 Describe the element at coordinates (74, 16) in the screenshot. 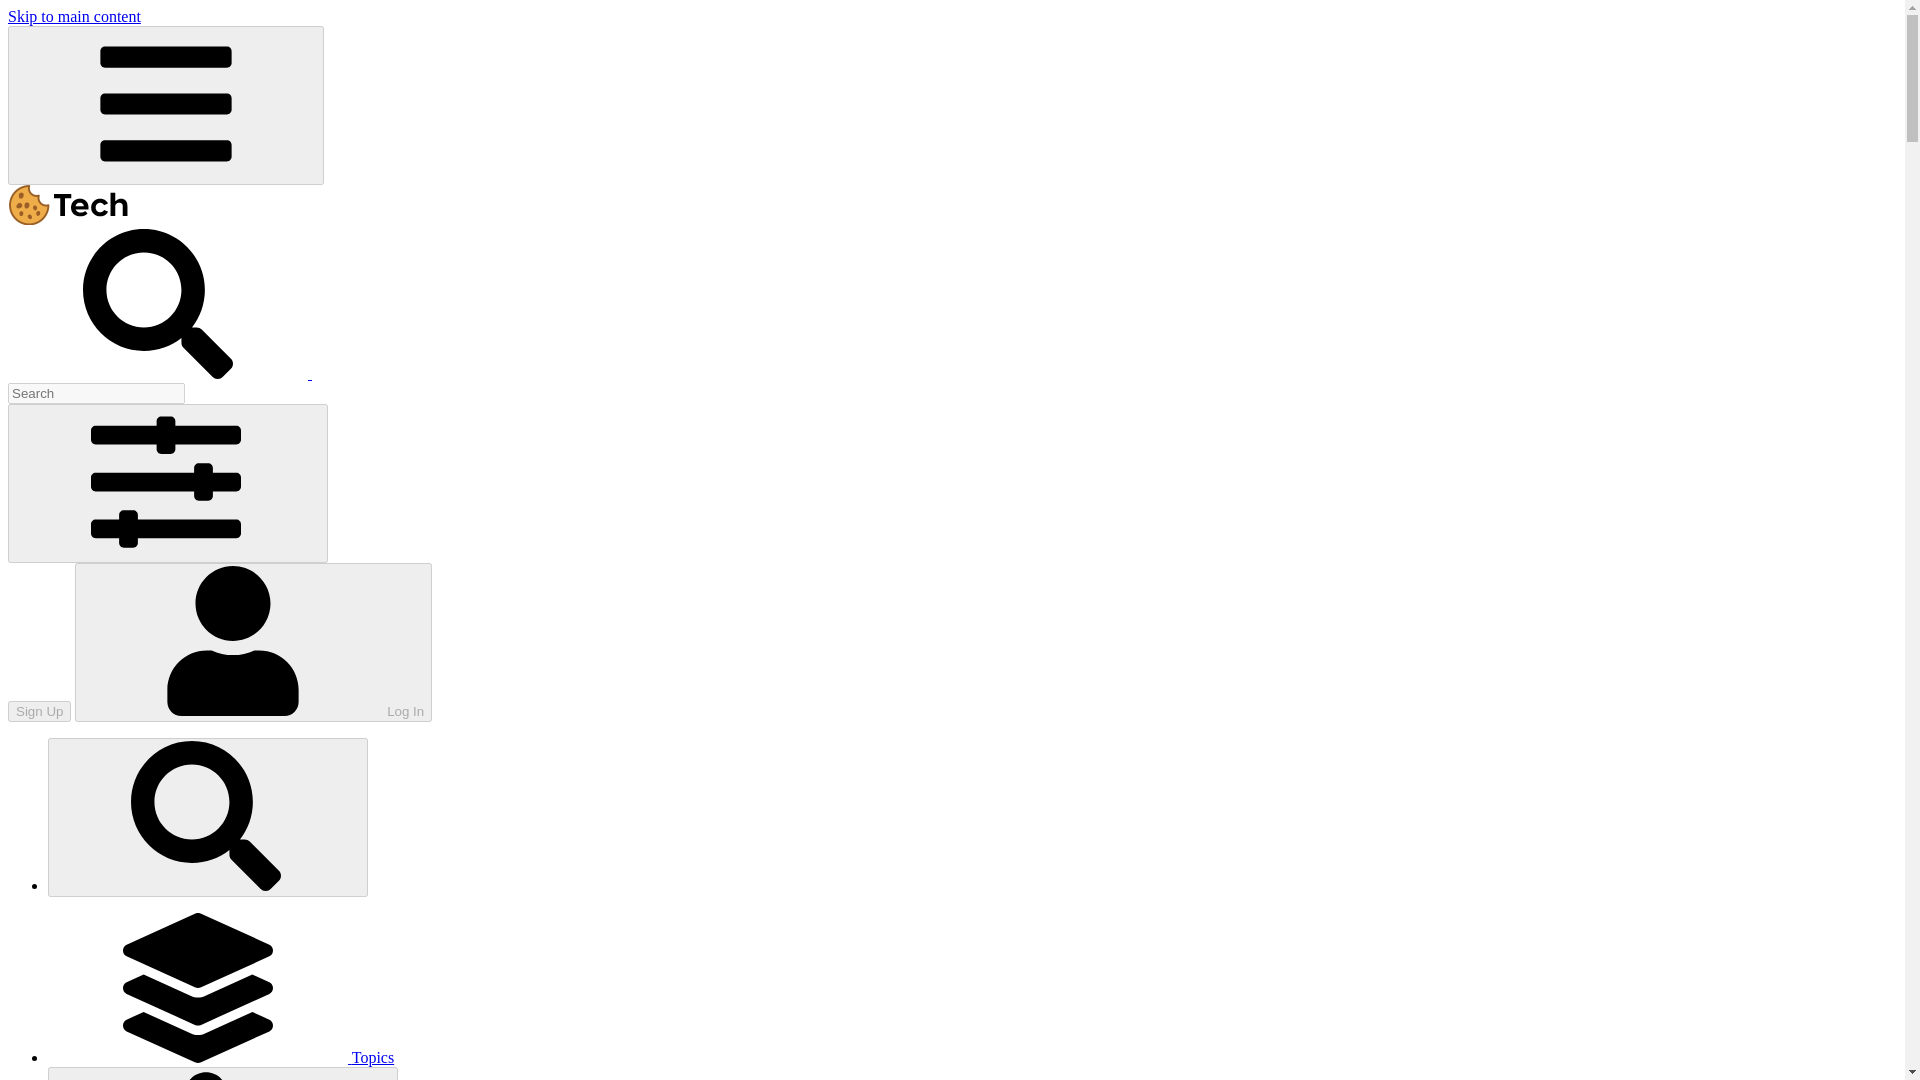

I see `Skip to main content` at that location.